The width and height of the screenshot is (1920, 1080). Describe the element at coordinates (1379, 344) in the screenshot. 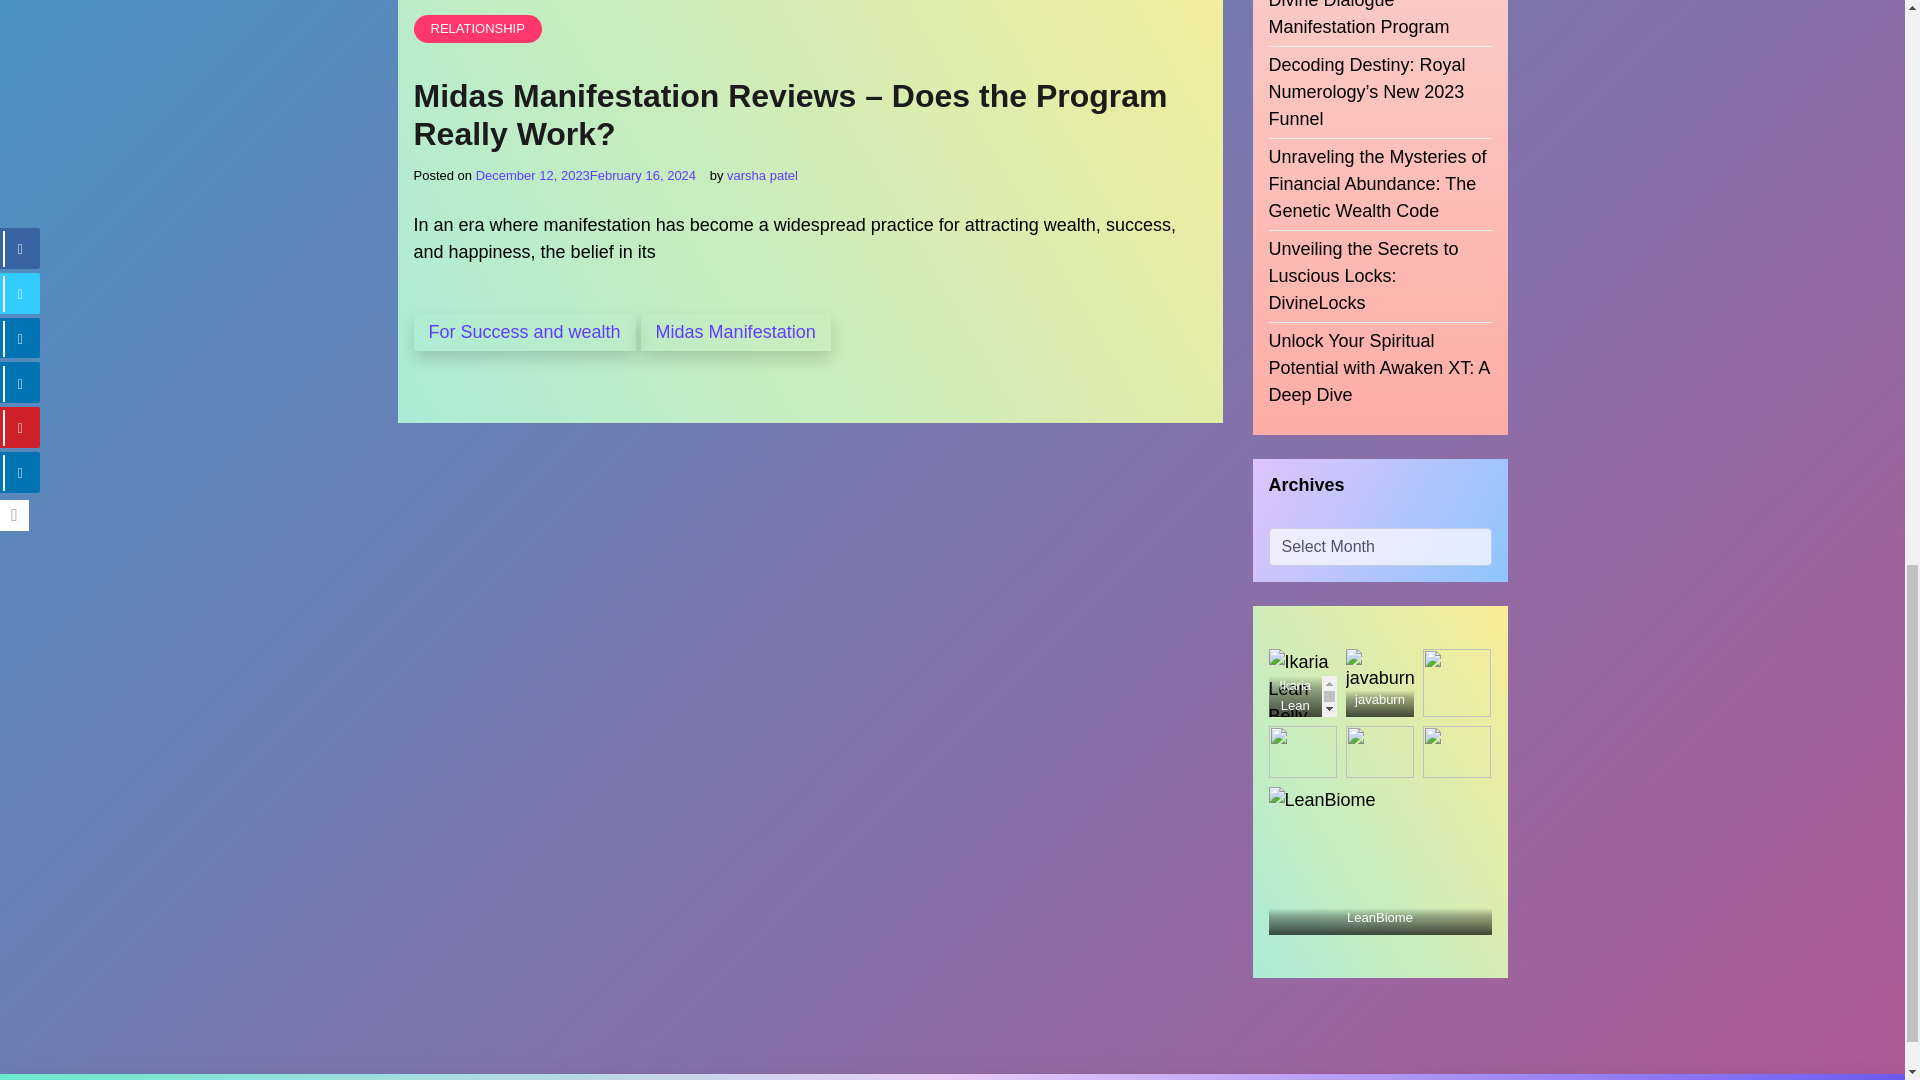

I see `Unlock Your Spiritual Potential with Awaken XT: A Deep Dive` at that location.